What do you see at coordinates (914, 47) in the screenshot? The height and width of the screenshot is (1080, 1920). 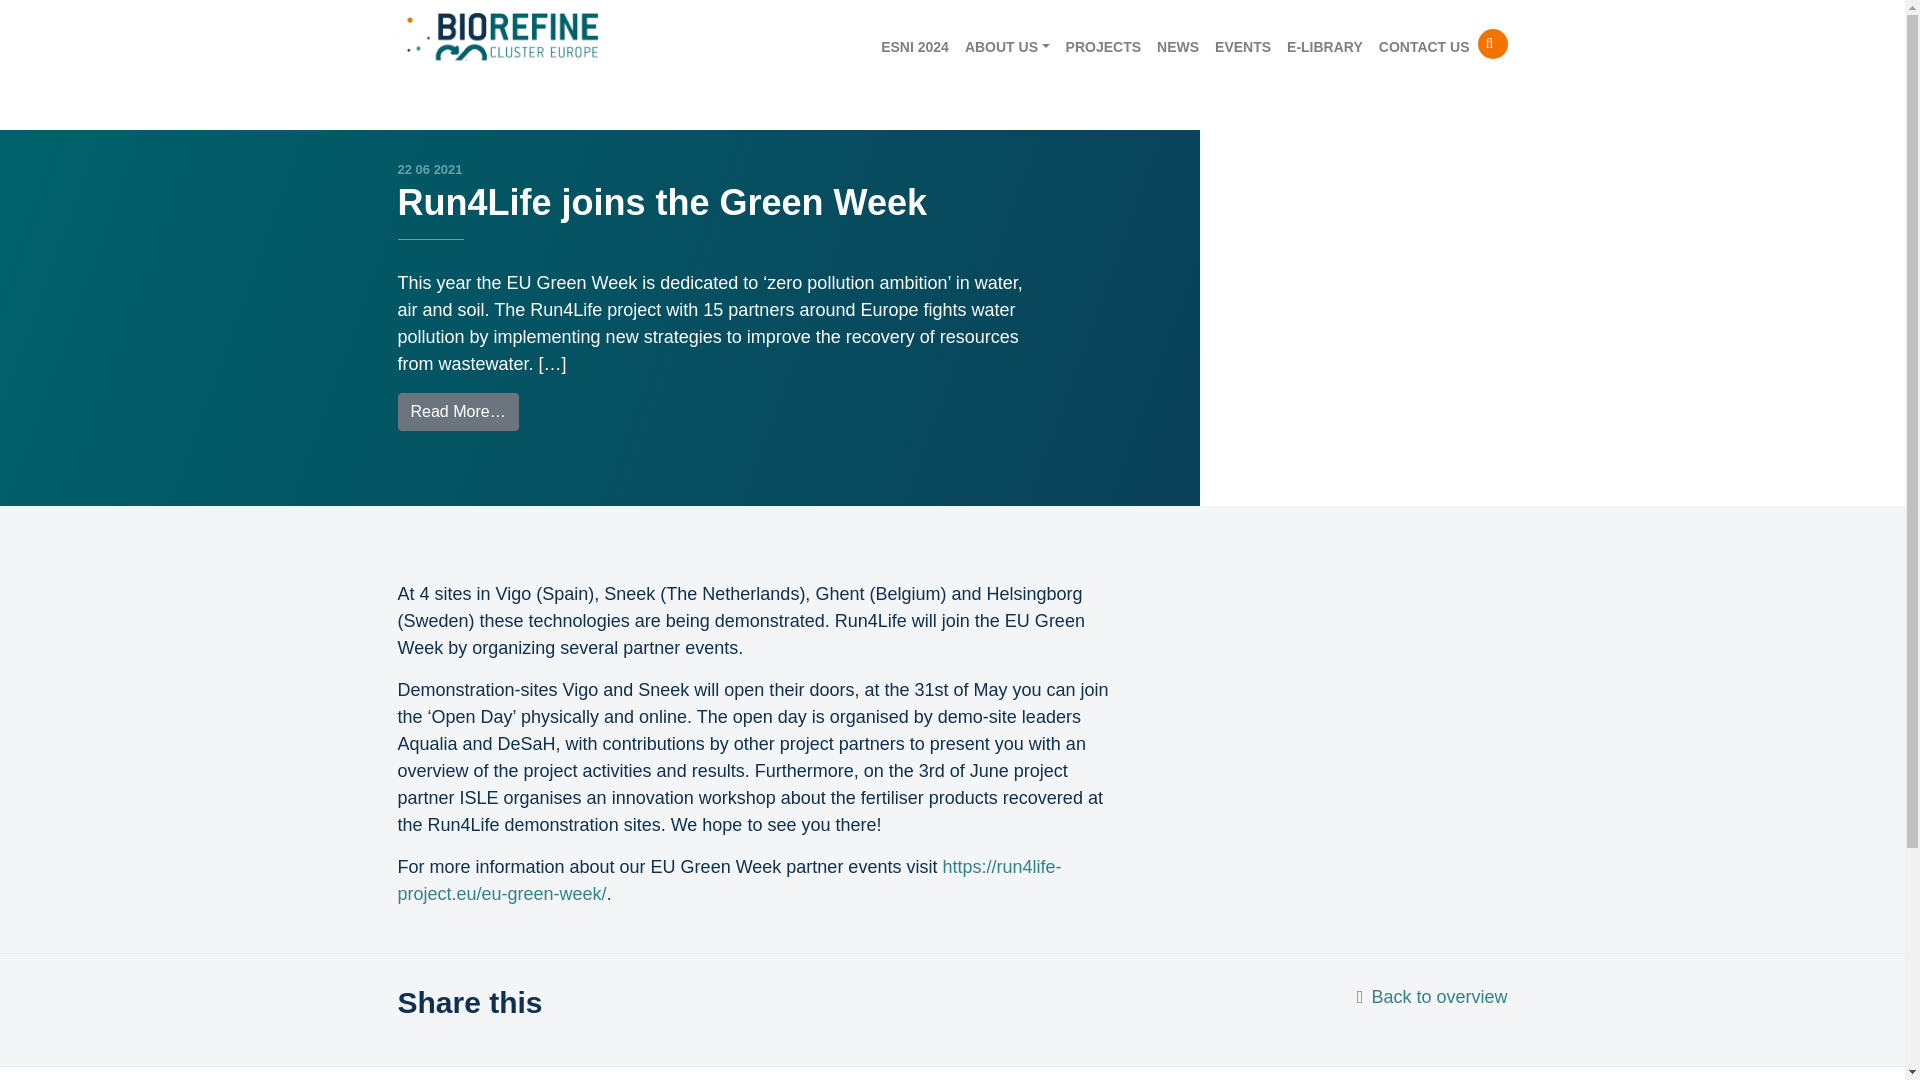 I see `ESNI 2024` at bounding box center [914, 47].